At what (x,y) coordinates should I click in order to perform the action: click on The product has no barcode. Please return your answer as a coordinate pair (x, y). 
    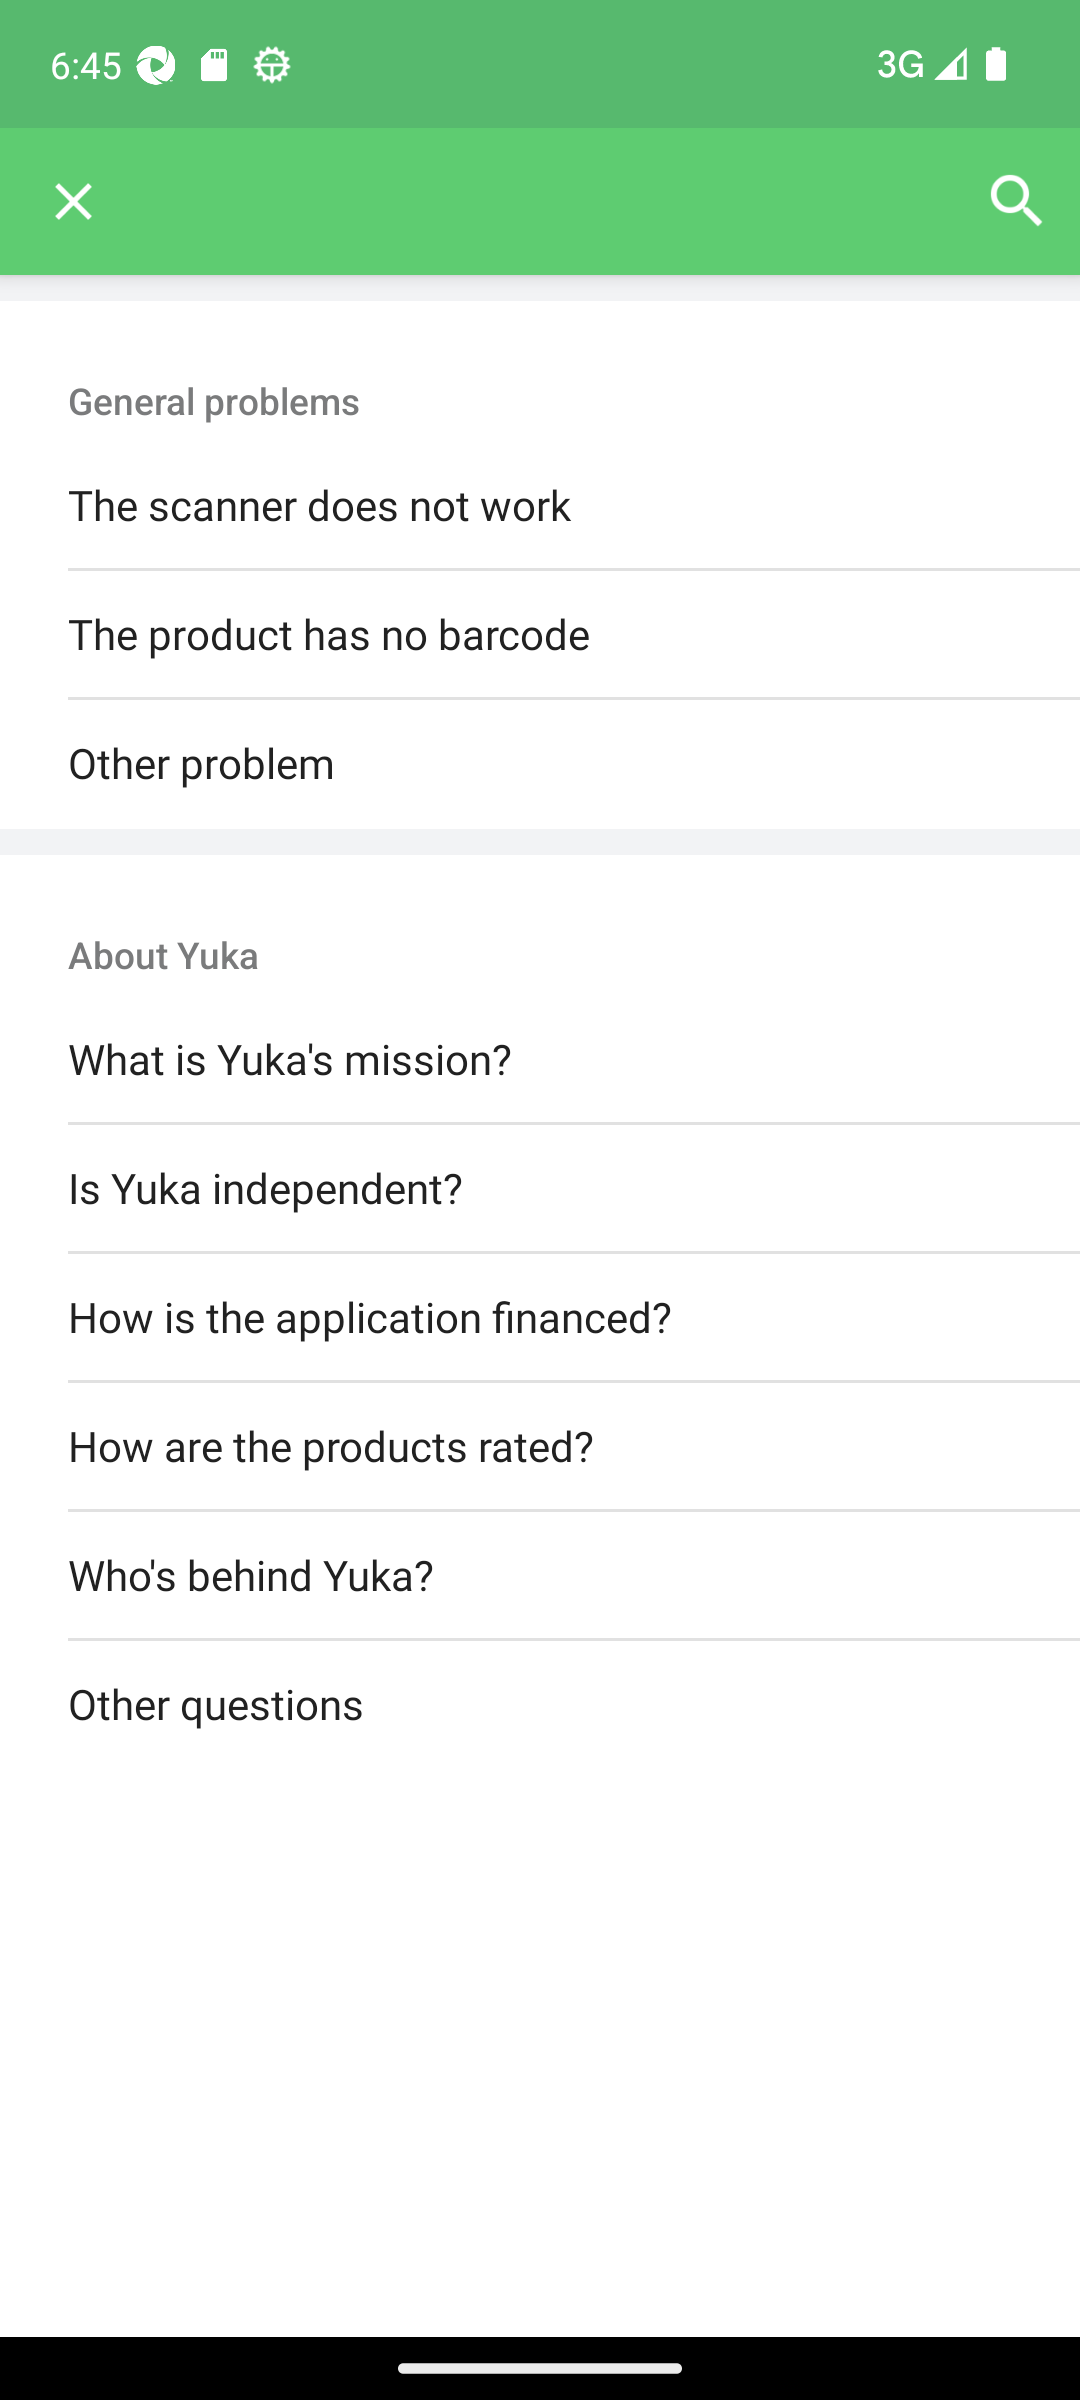
    Looking at the image, I should click on (540, 636).